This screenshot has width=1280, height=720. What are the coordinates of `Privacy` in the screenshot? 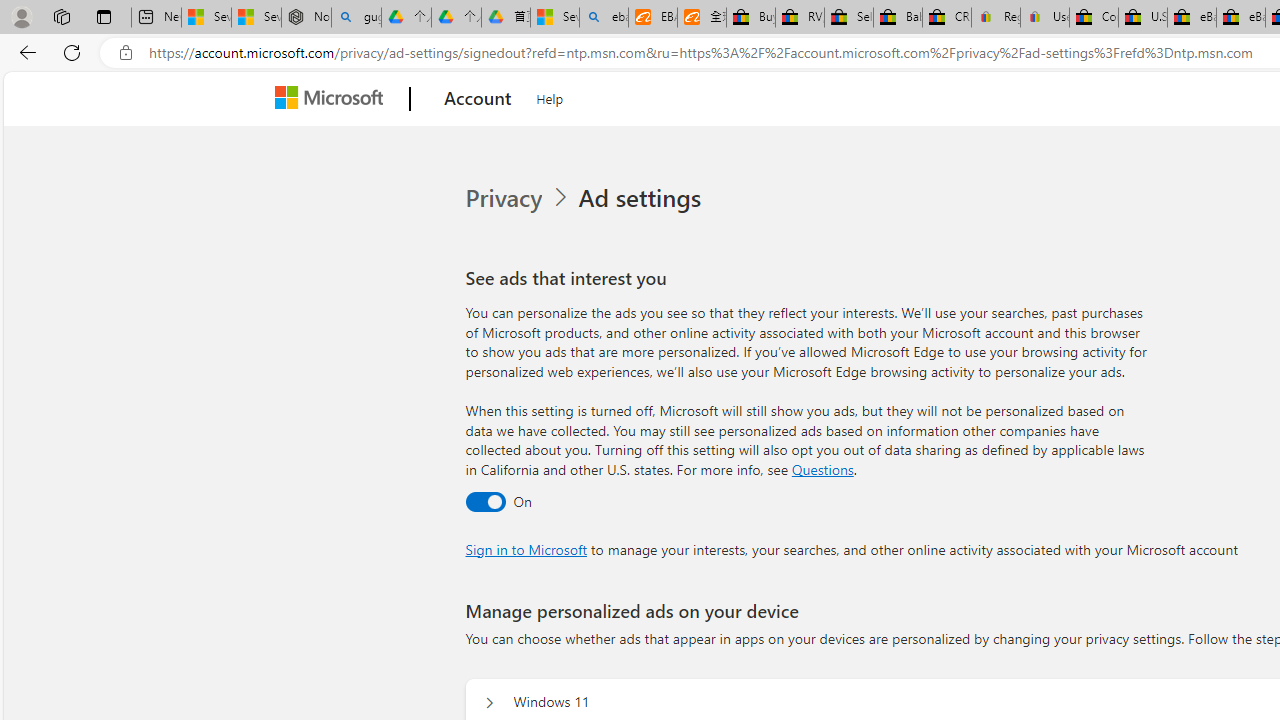 It's located at (505, 198).